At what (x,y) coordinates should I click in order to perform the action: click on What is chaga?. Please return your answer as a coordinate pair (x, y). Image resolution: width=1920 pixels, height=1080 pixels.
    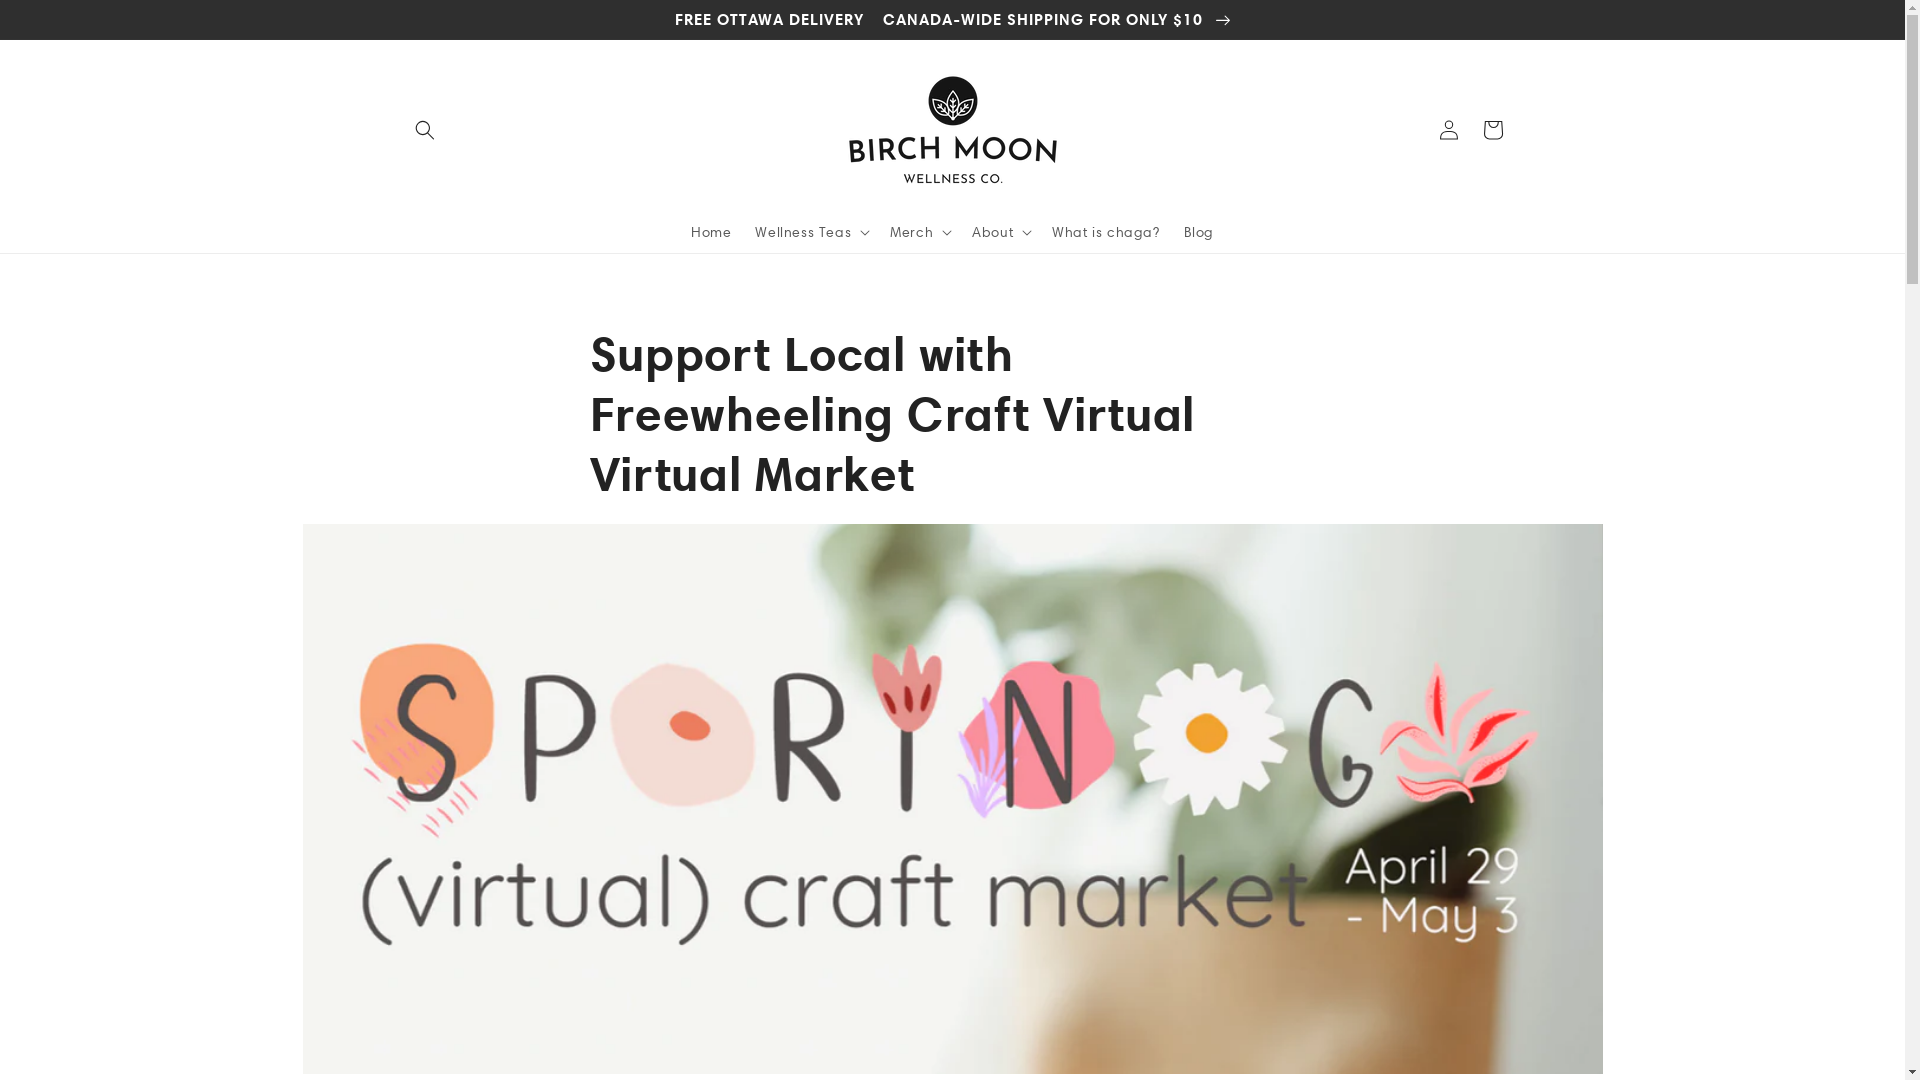
    Looking at the image, I should click on (1106, 232).